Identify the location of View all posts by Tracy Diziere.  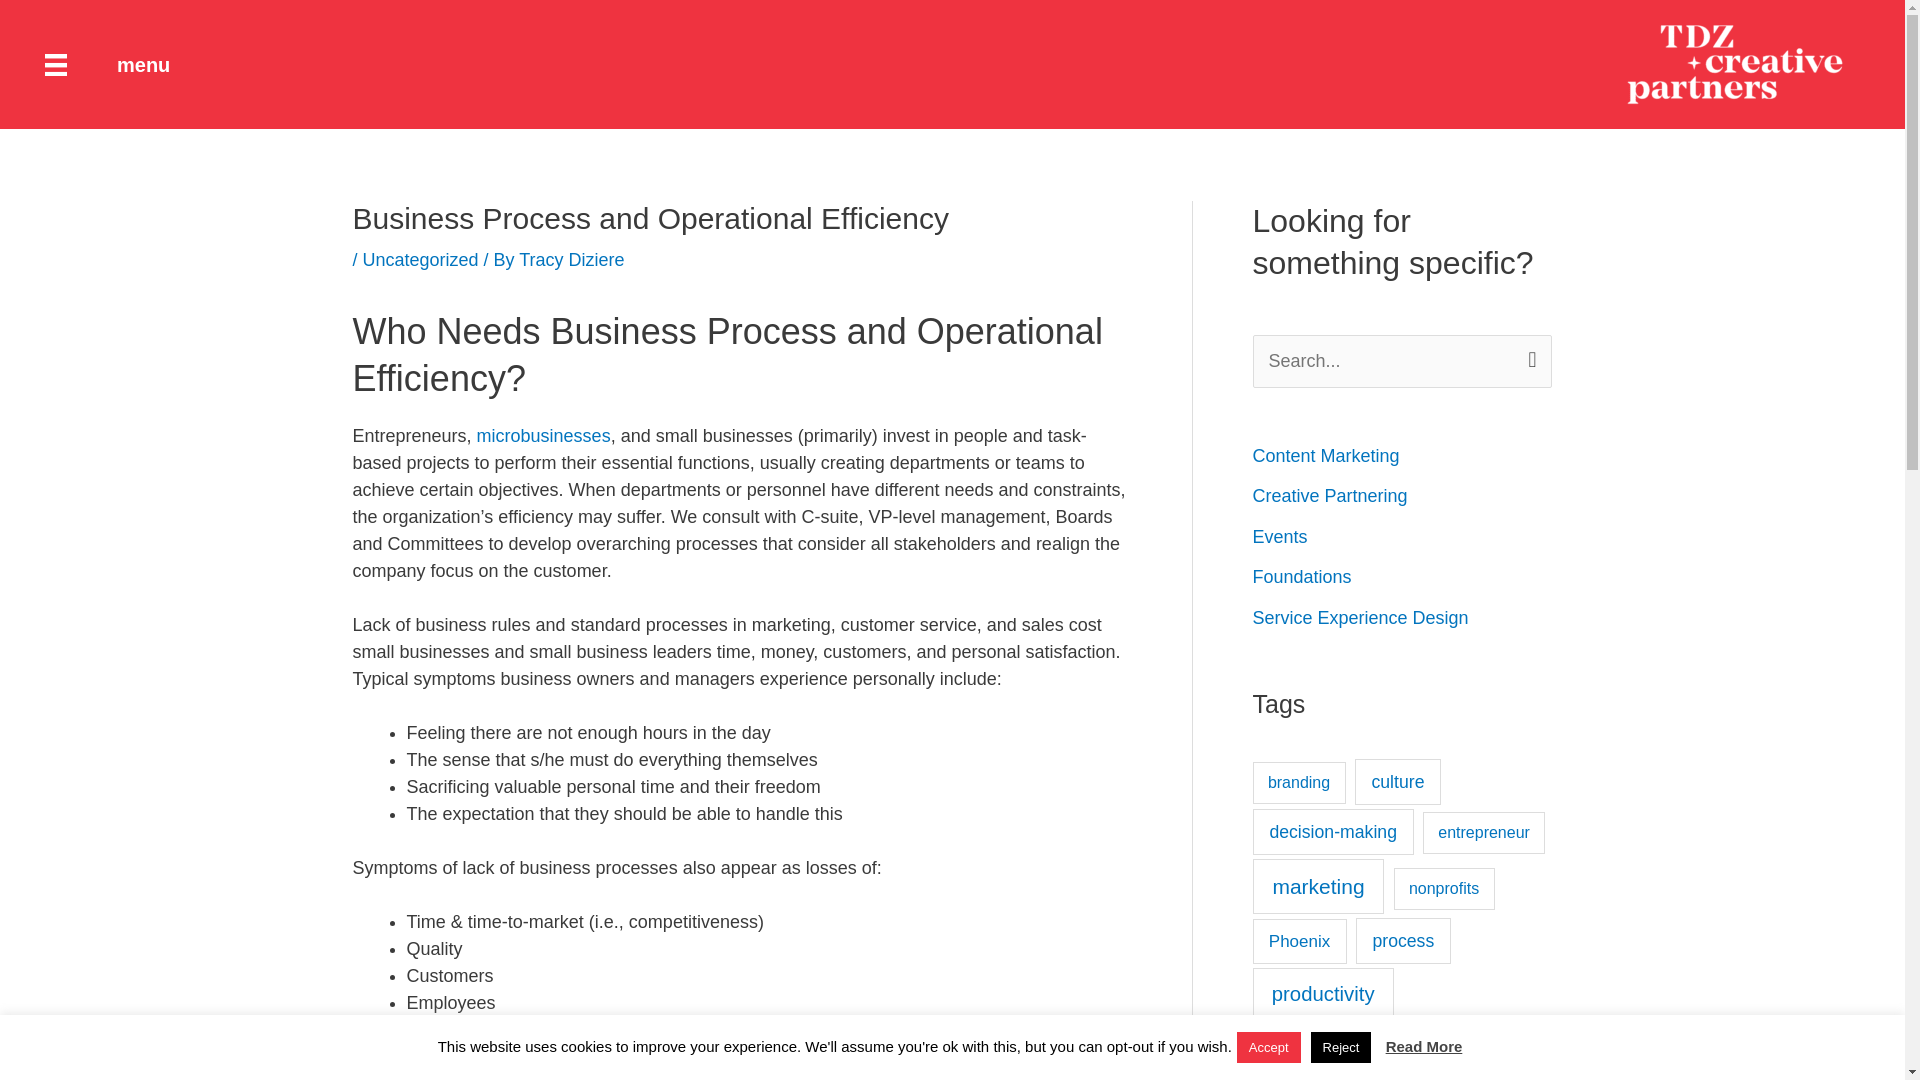
(571, 260).